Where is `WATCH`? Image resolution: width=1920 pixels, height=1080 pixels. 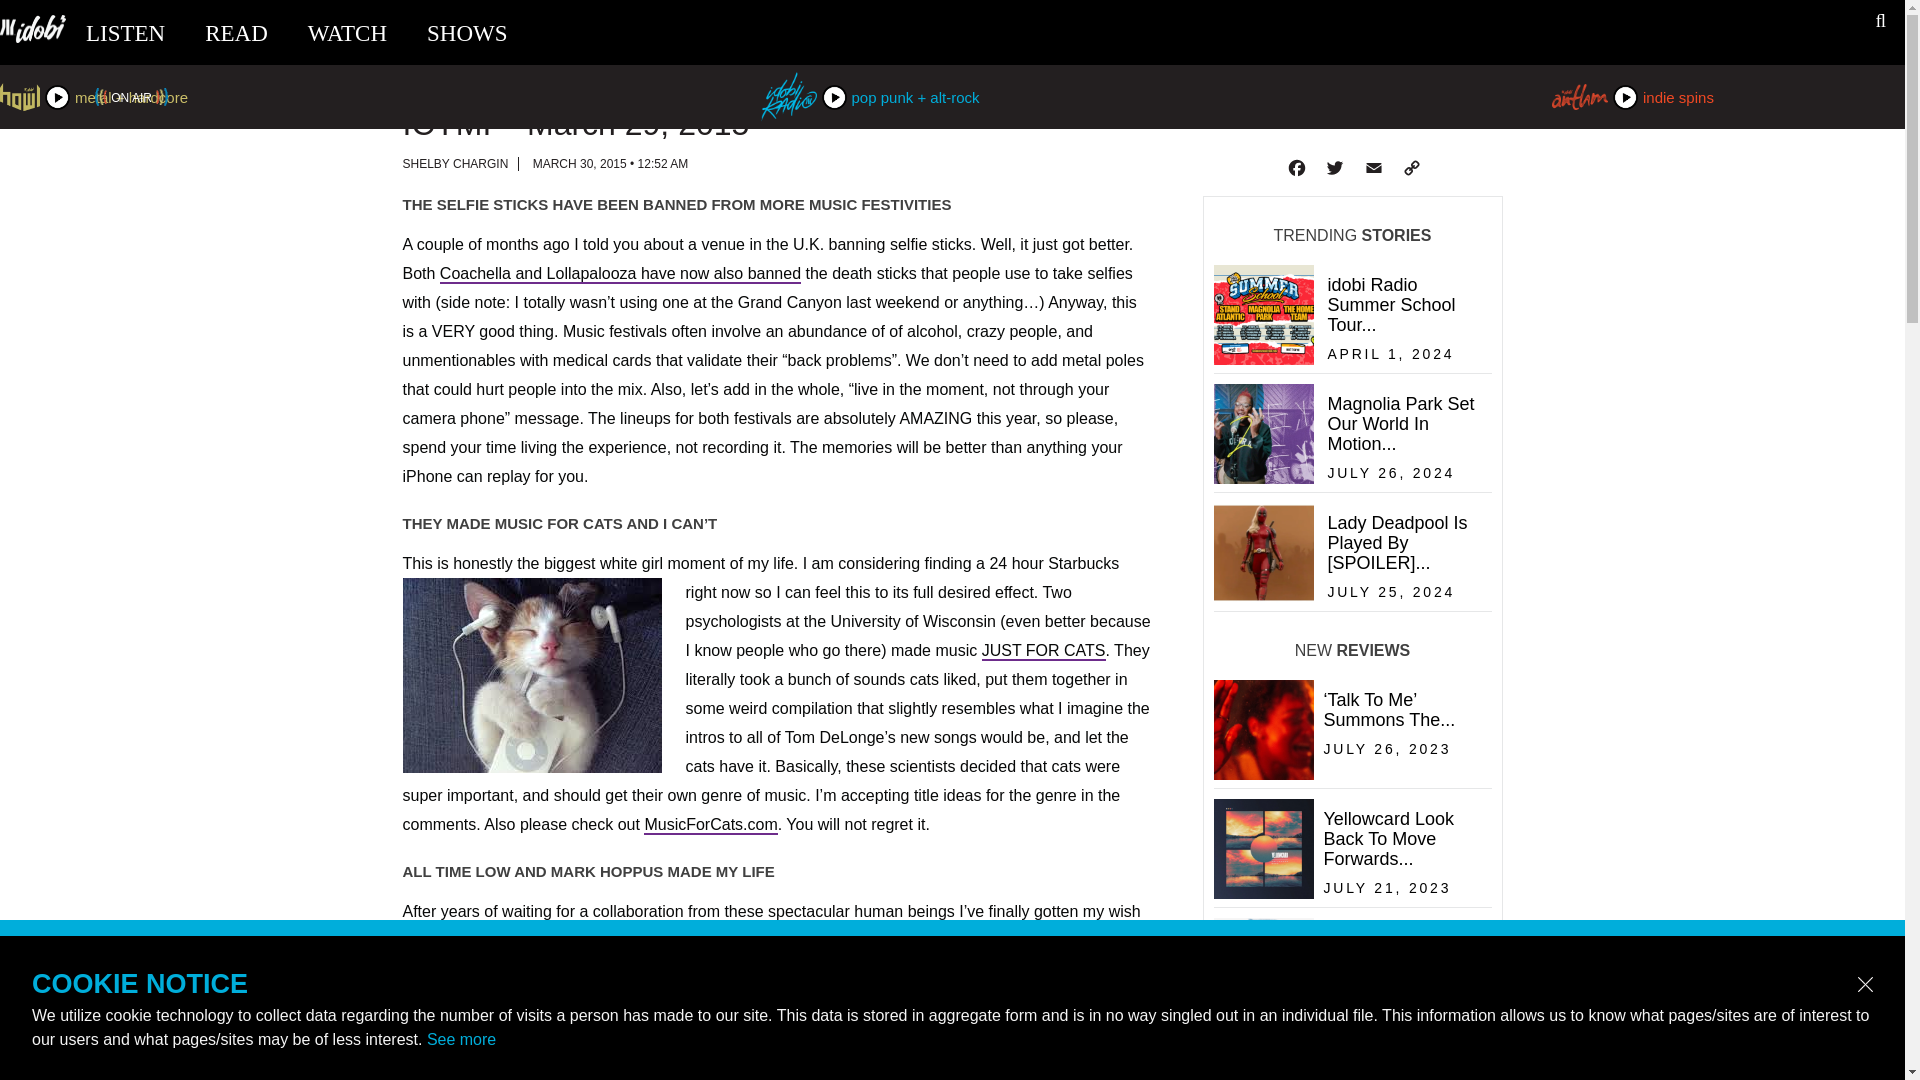
WATCH is located at coordinates (347, 33).